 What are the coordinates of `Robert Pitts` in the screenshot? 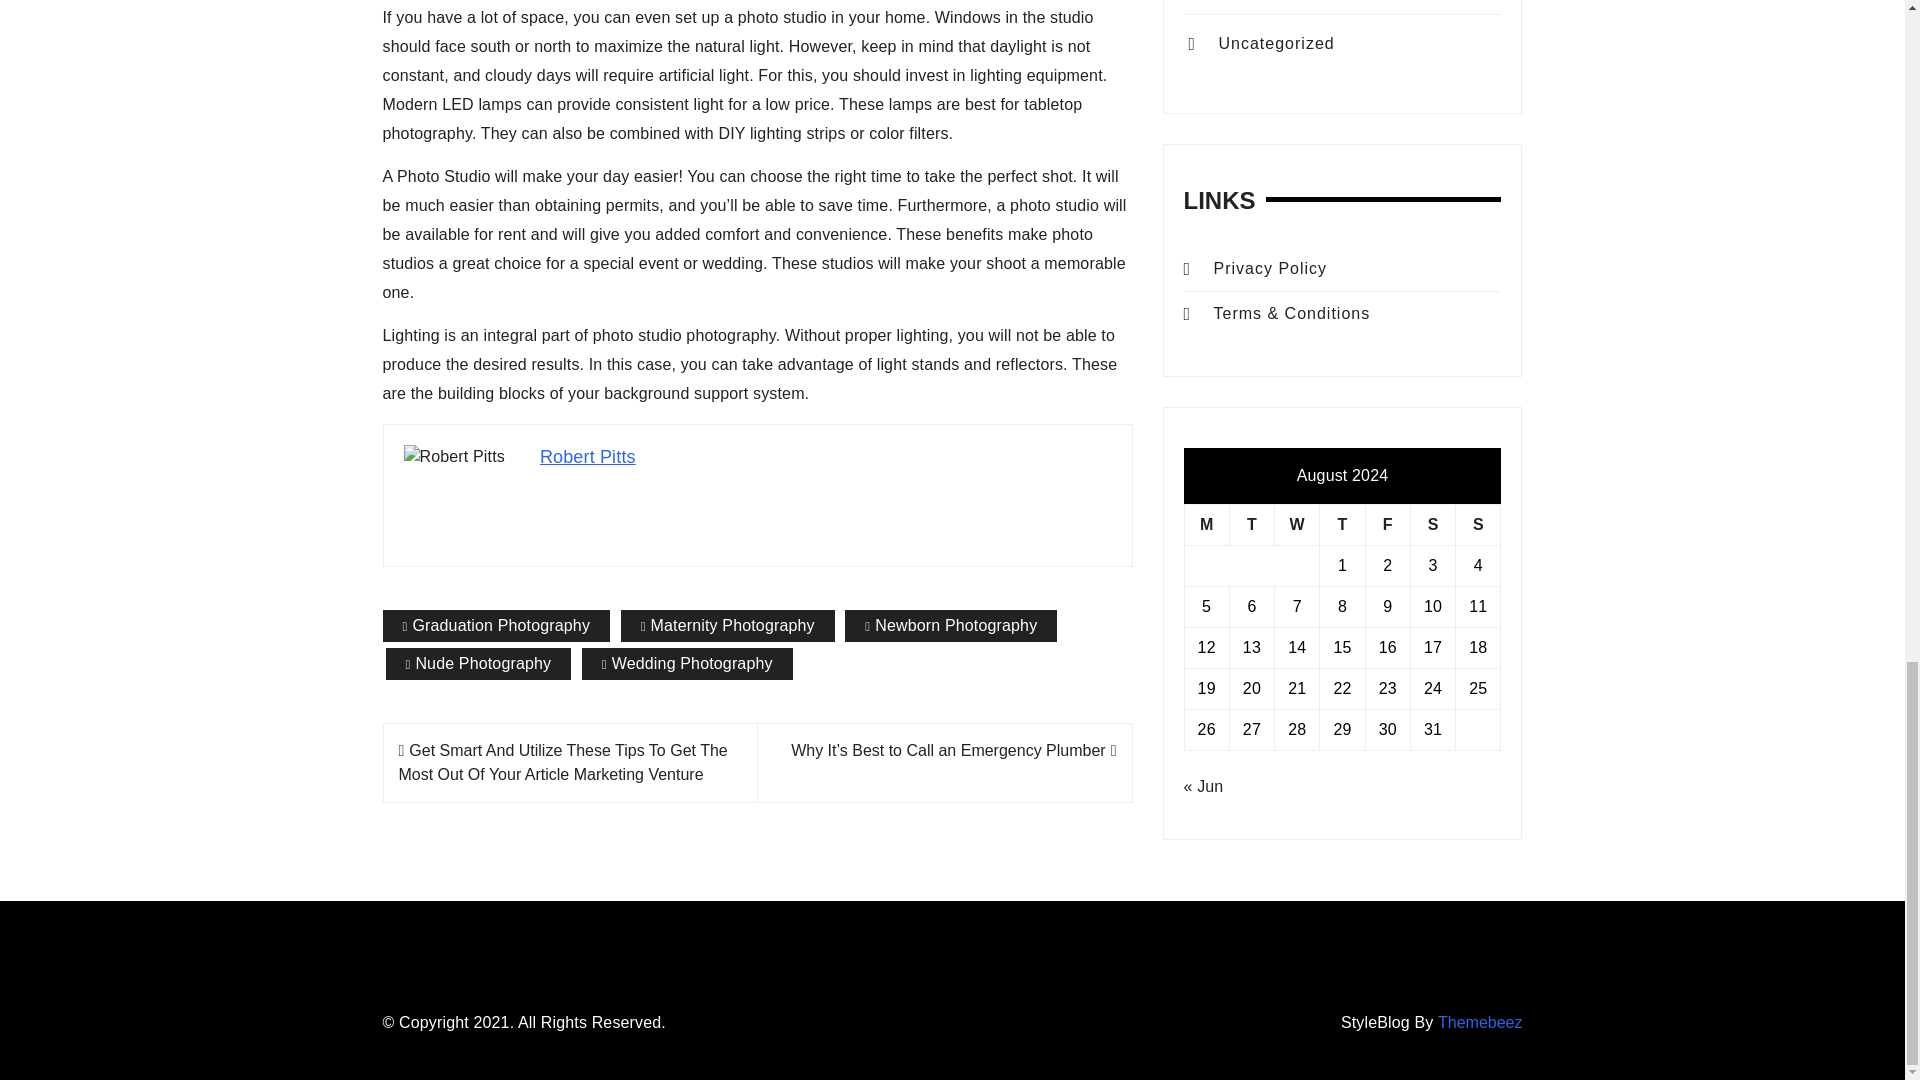 It's located at (587, 456).